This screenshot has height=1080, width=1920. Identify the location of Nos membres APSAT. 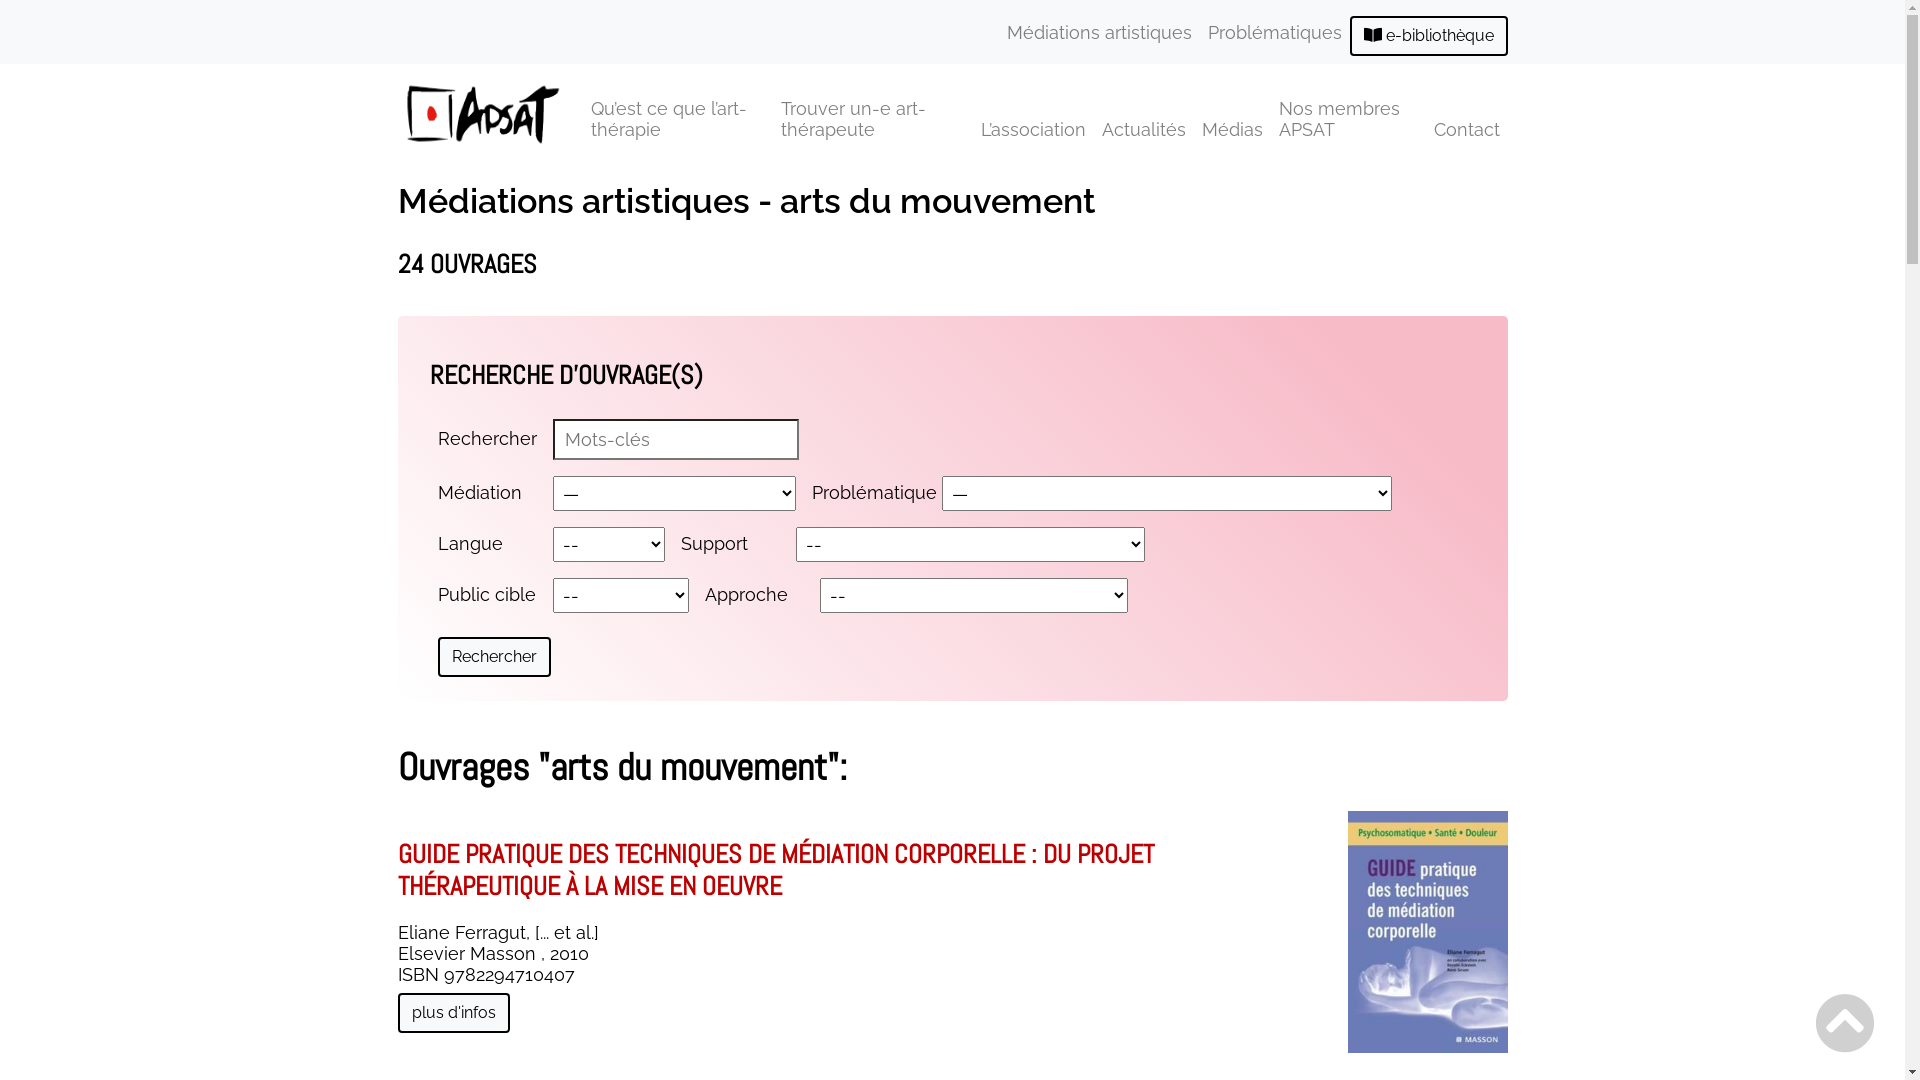
(1348, 119).